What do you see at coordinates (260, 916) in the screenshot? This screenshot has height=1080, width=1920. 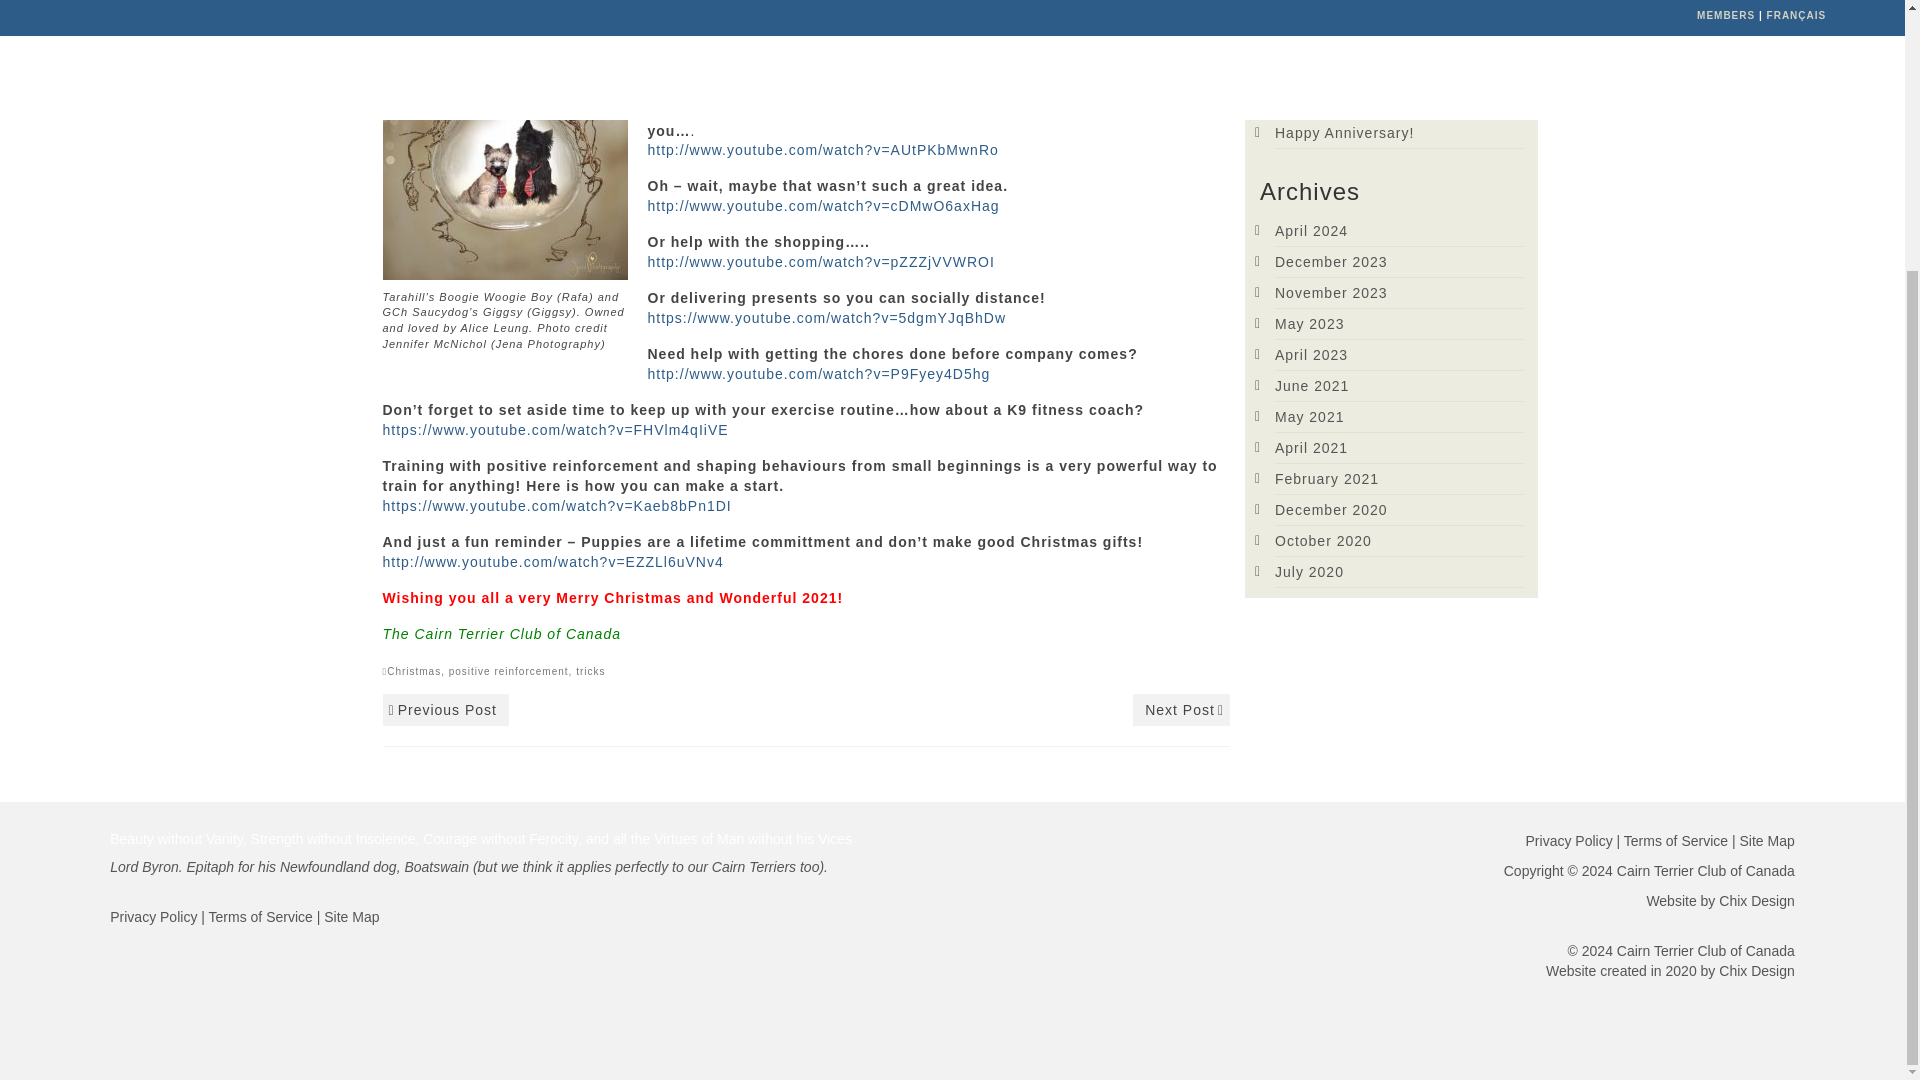 I see `Terms of Service` at bounding box center [260, 916].